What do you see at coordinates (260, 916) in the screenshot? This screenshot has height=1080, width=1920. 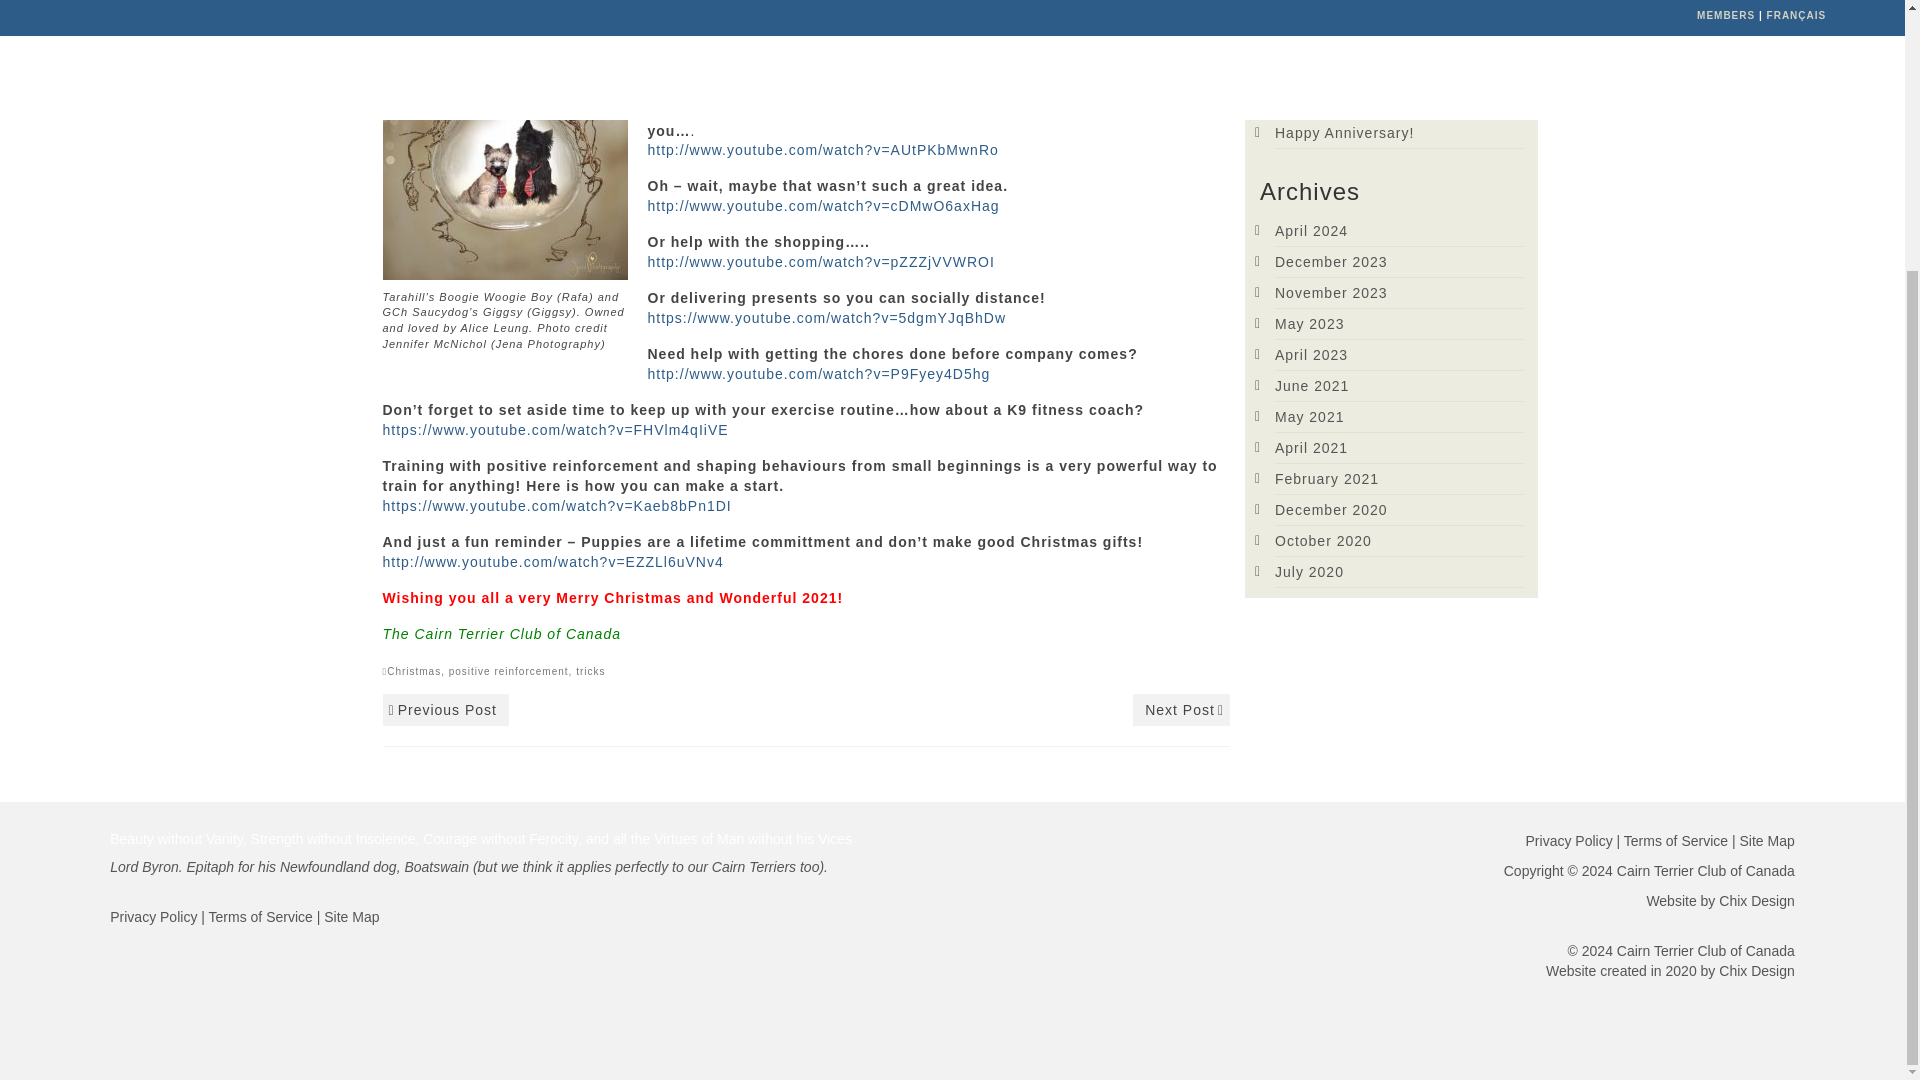 I see `Terms of Service` at bounding box center [260, 916].